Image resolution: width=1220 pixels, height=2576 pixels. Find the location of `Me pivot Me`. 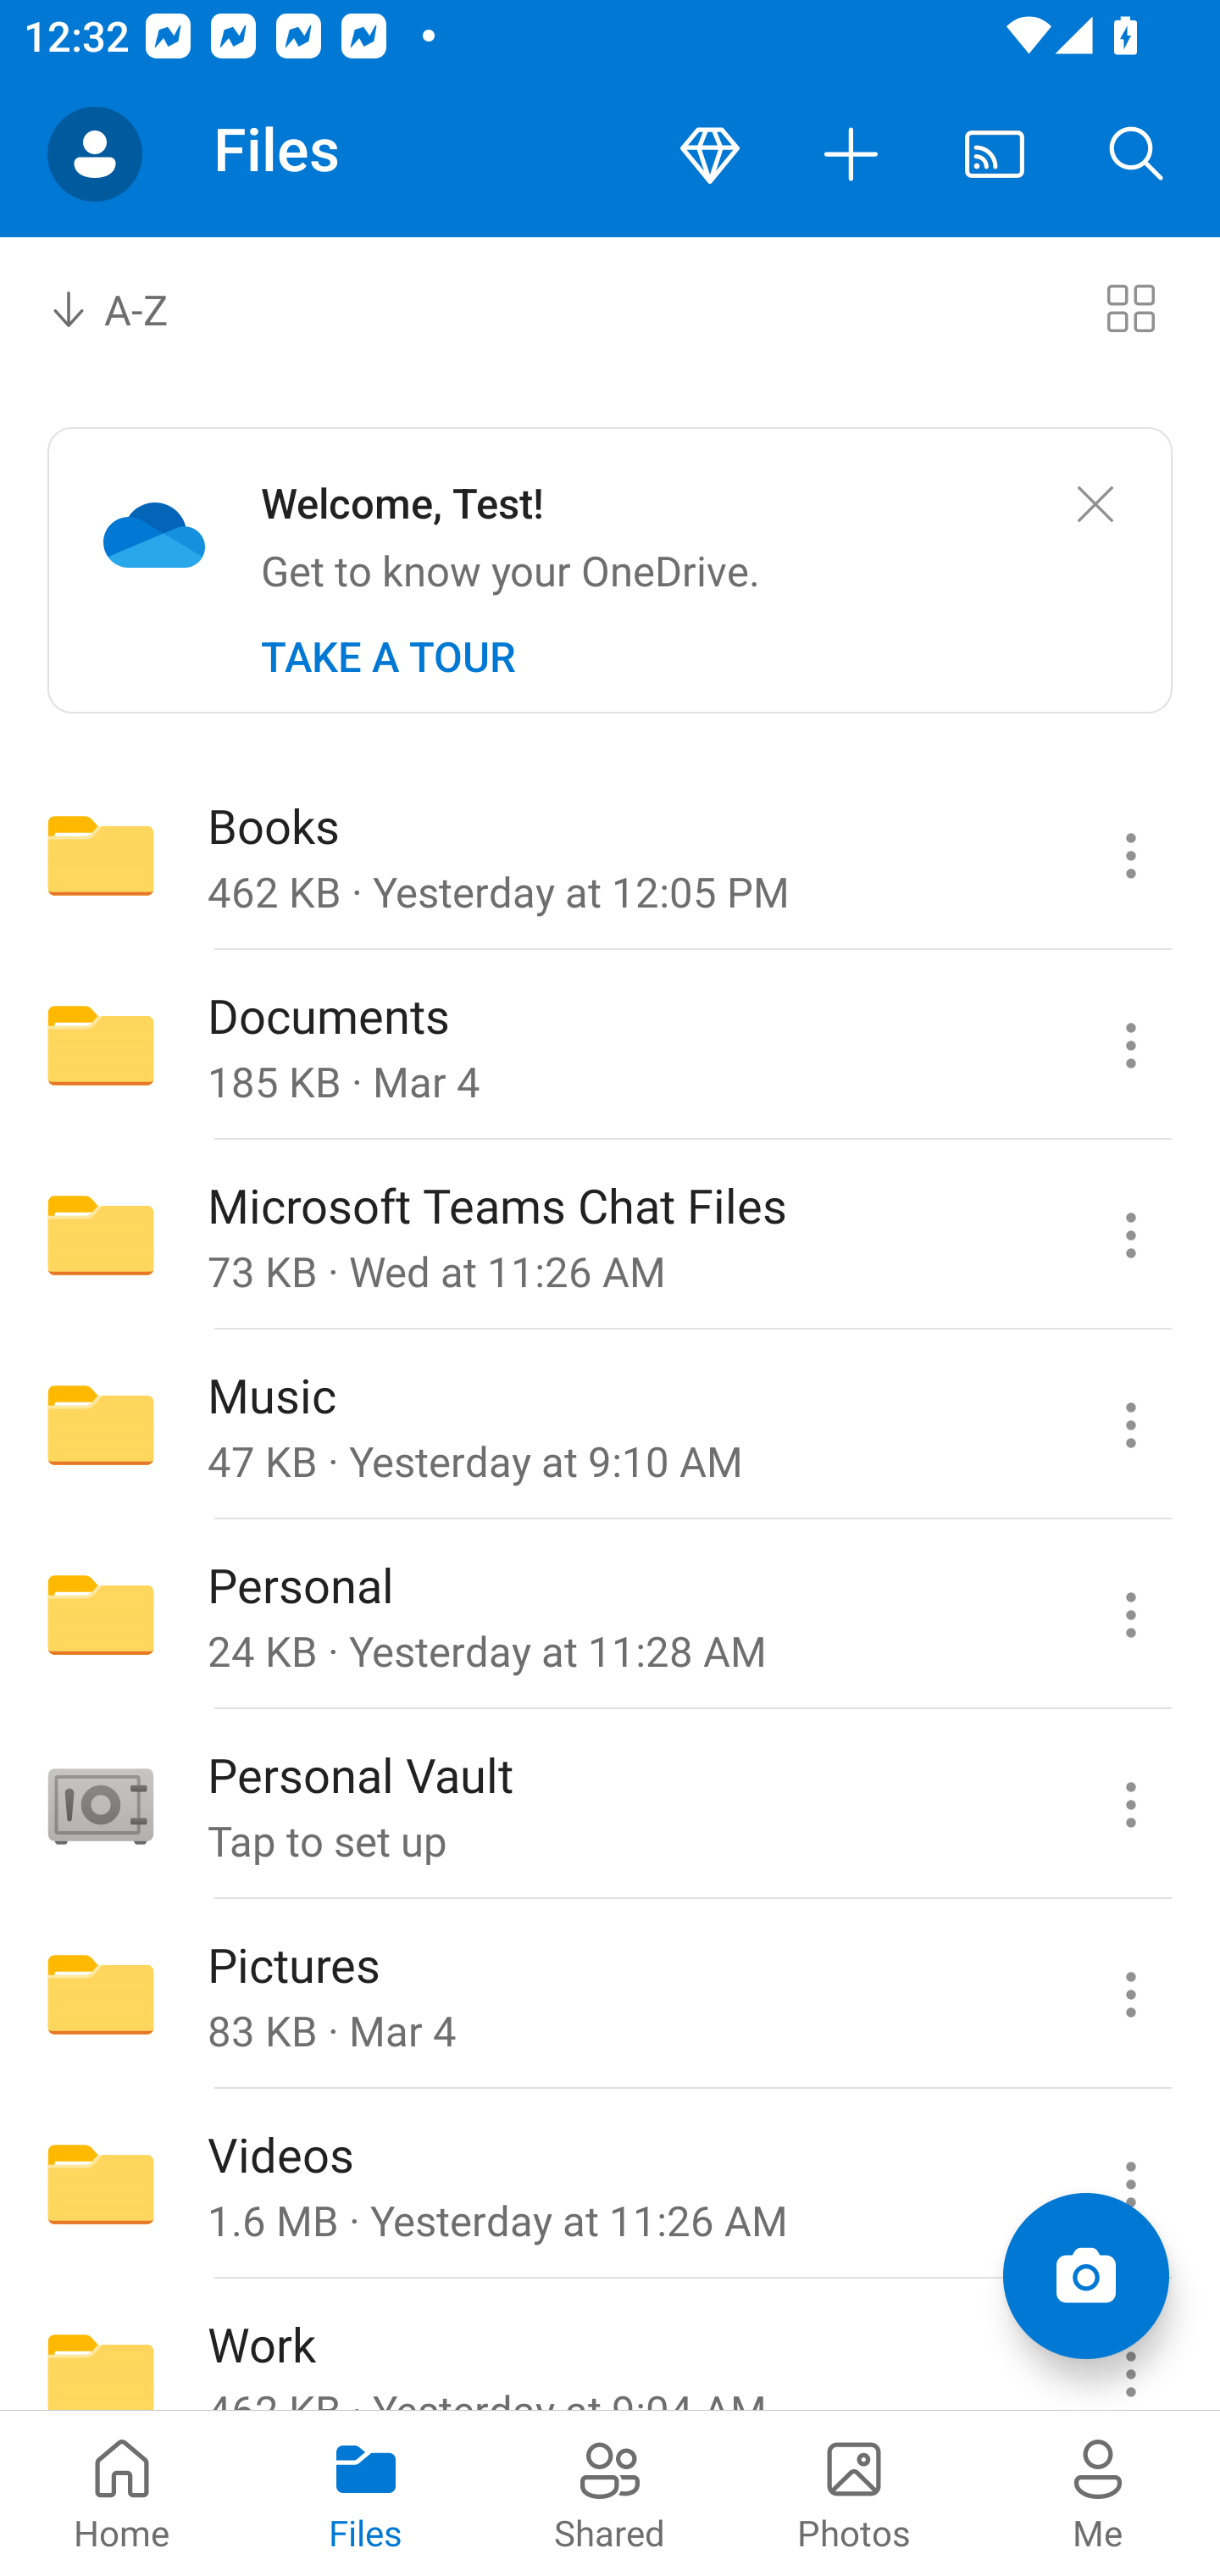

Me pivot Me is located at coordinates (1098, 2493).